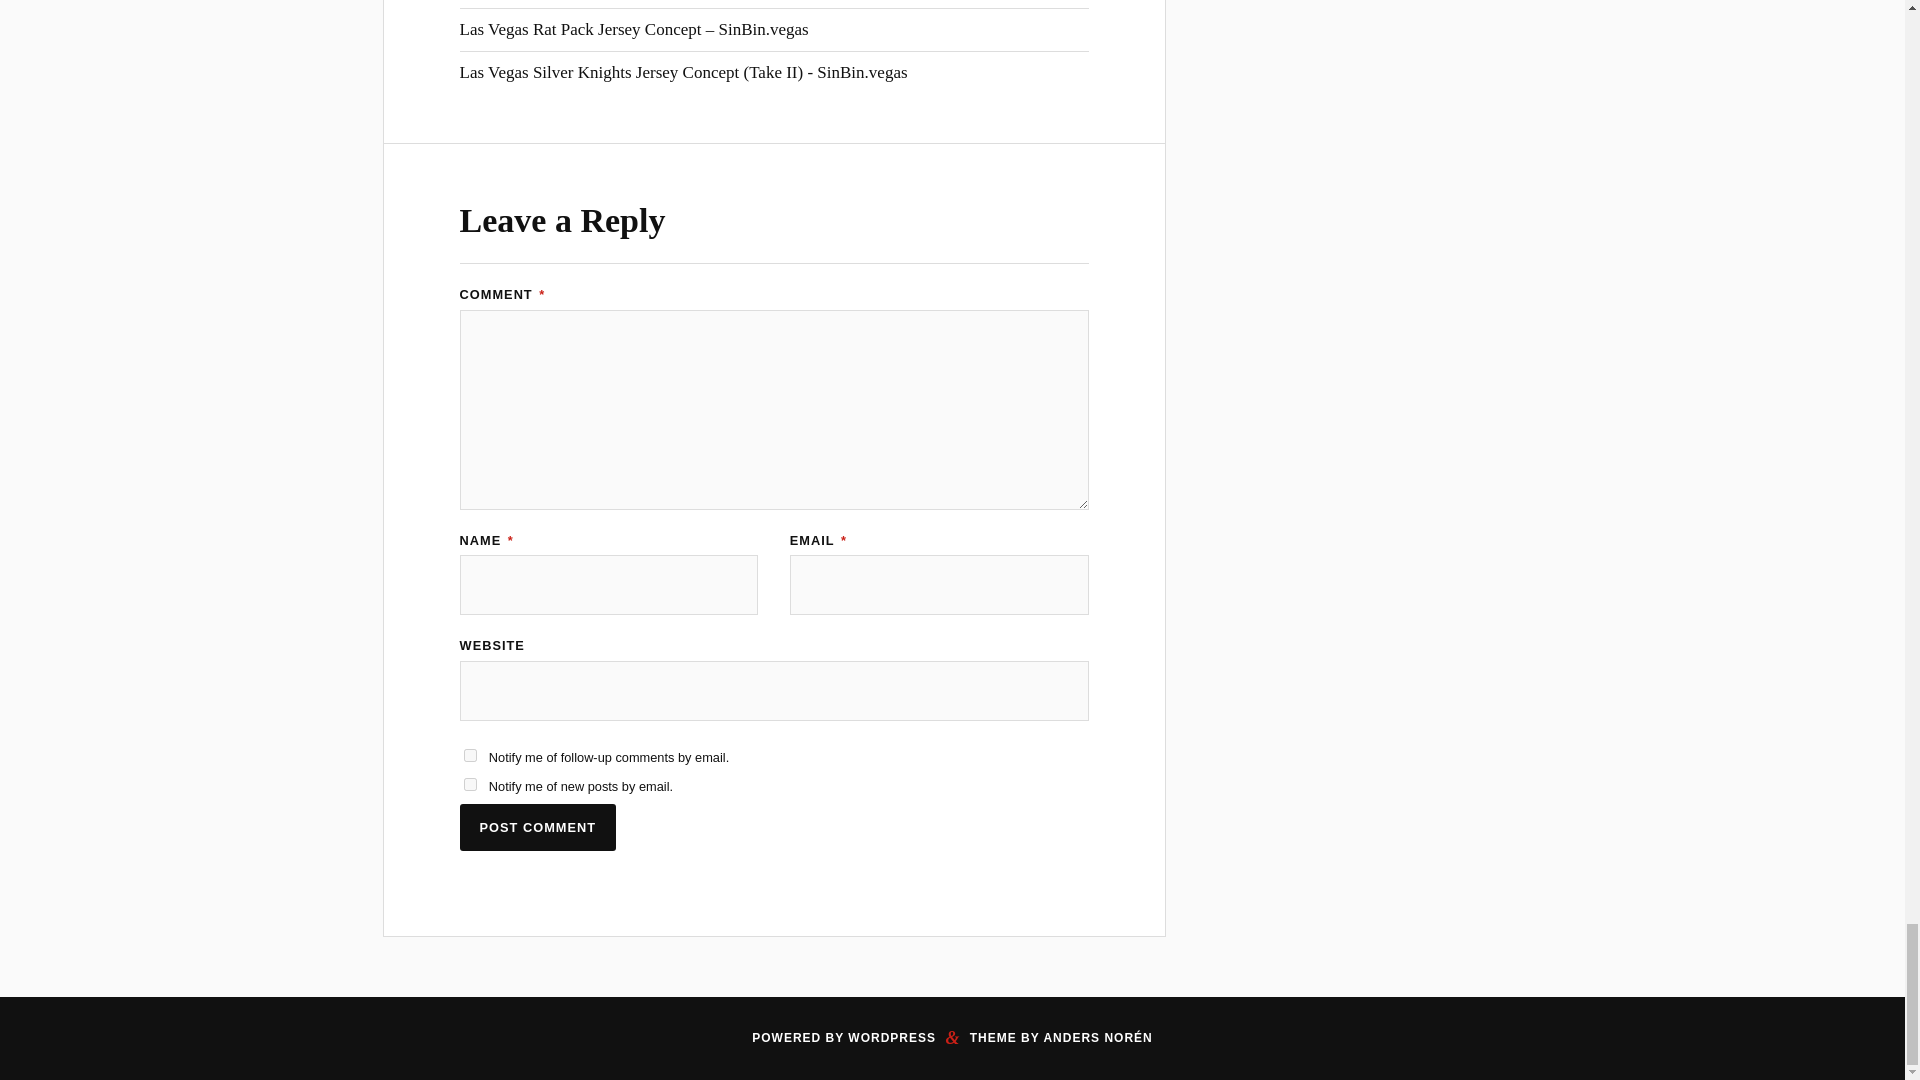 The image size is (1920, 1080). I want to click on subscribe, so click(470, 784).